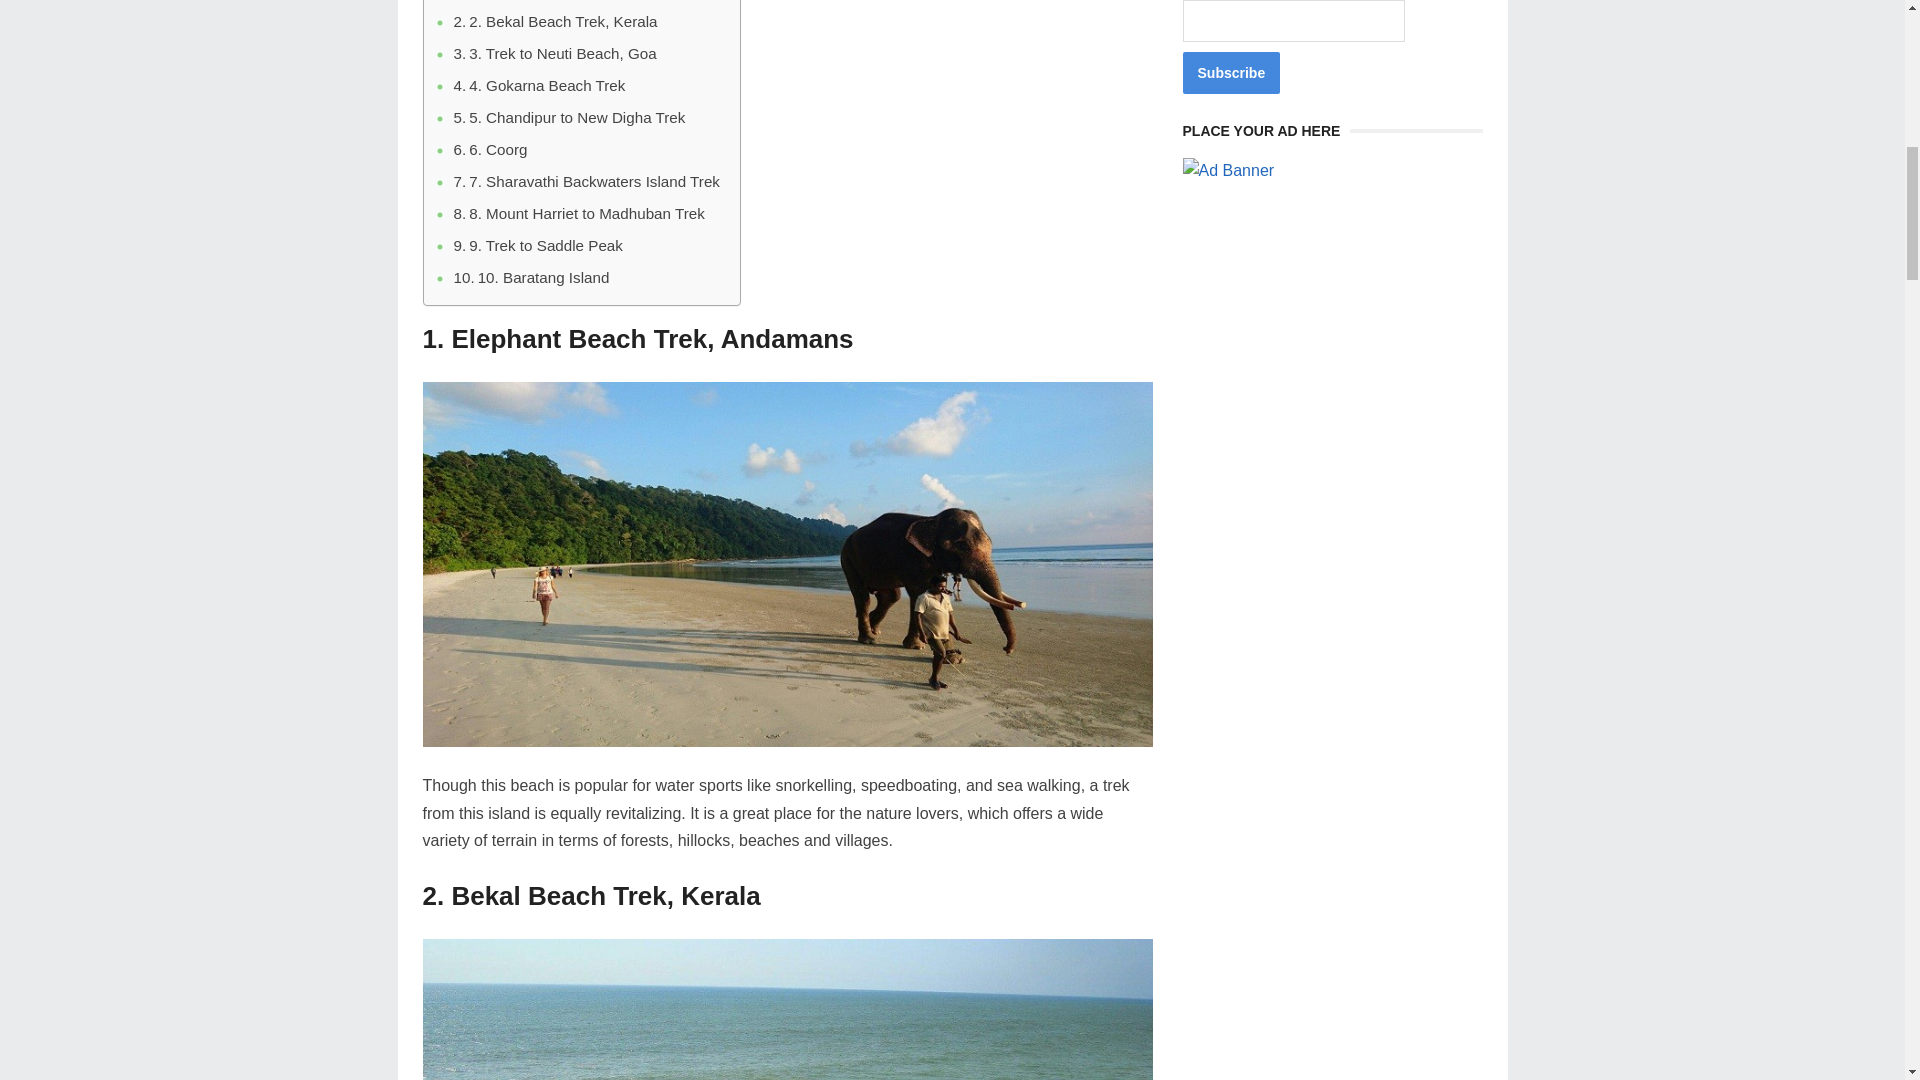  I want to click on 5. Chandipur to New Digha Trek, so click(569, 117).